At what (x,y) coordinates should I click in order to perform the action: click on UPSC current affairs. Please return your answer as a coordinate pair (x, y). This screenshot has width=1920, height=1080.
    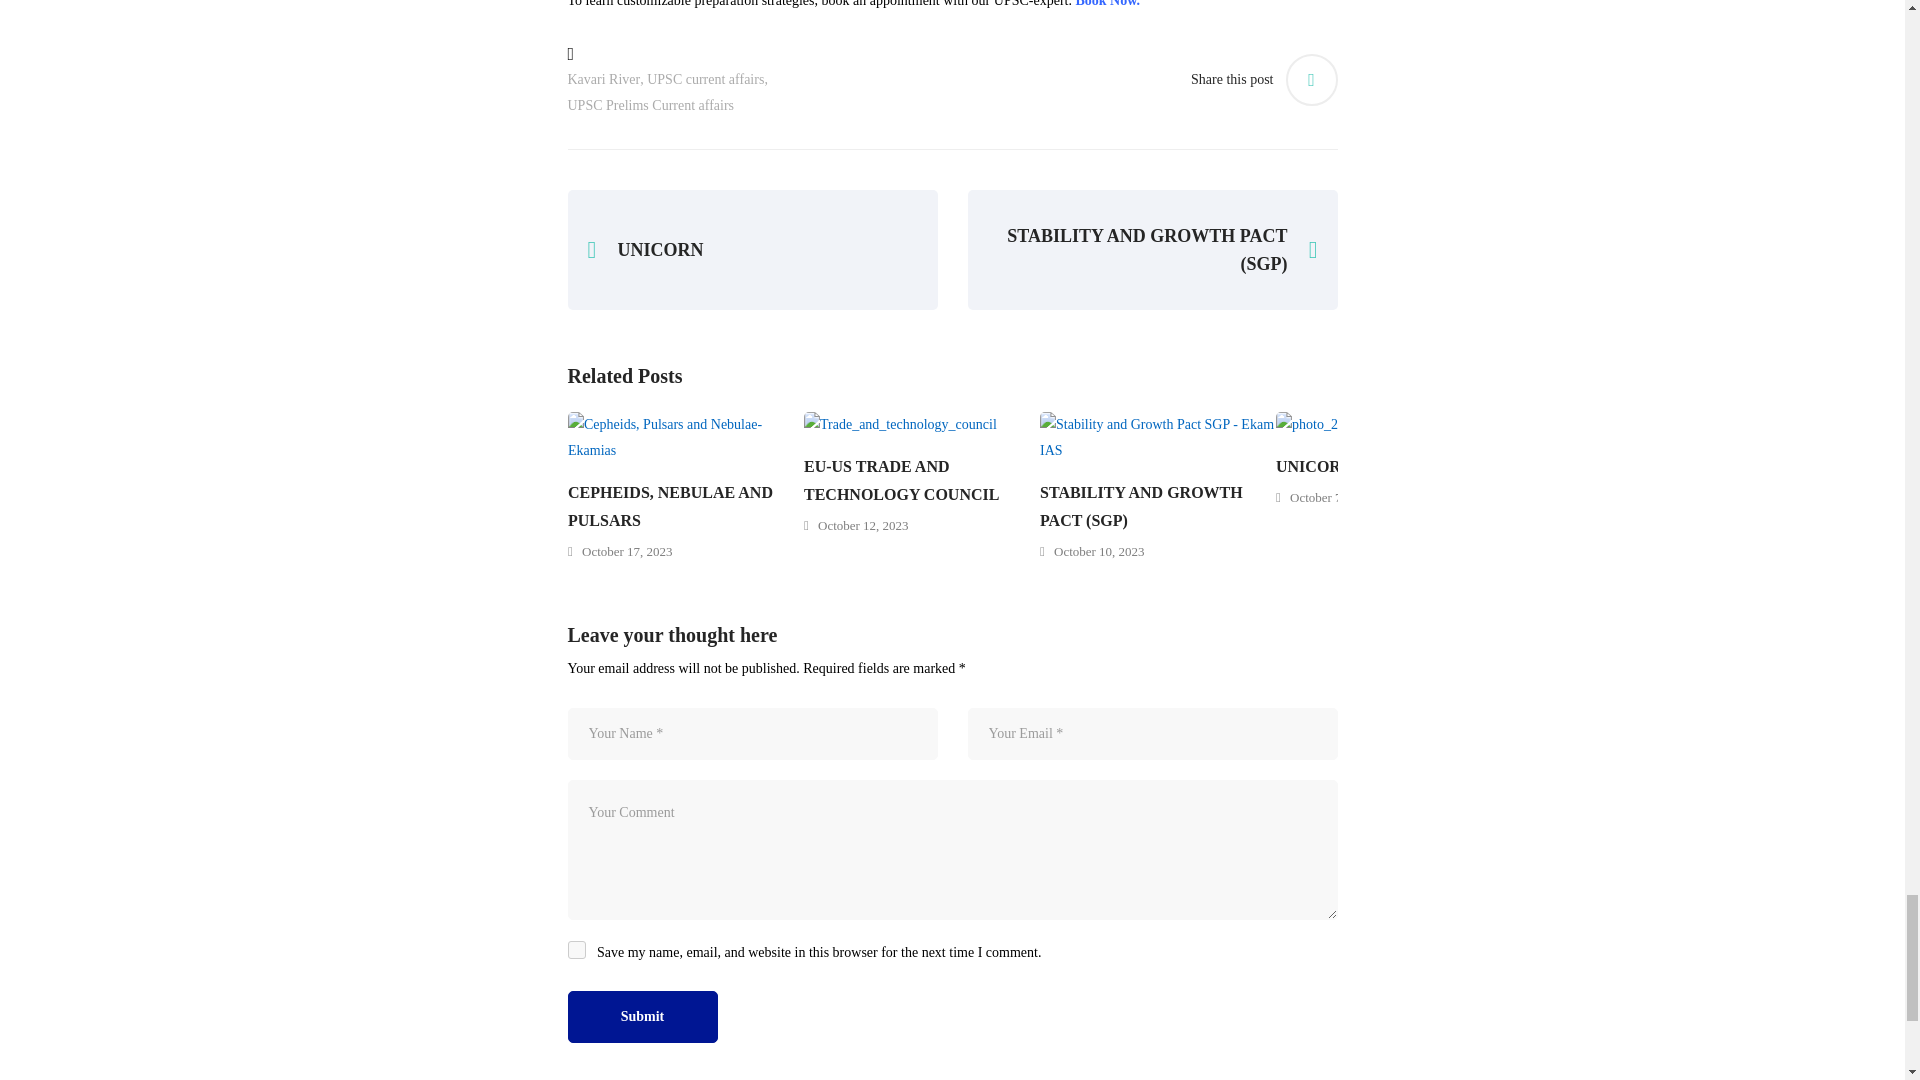
    Looking at the image, I should click on (706, 79).